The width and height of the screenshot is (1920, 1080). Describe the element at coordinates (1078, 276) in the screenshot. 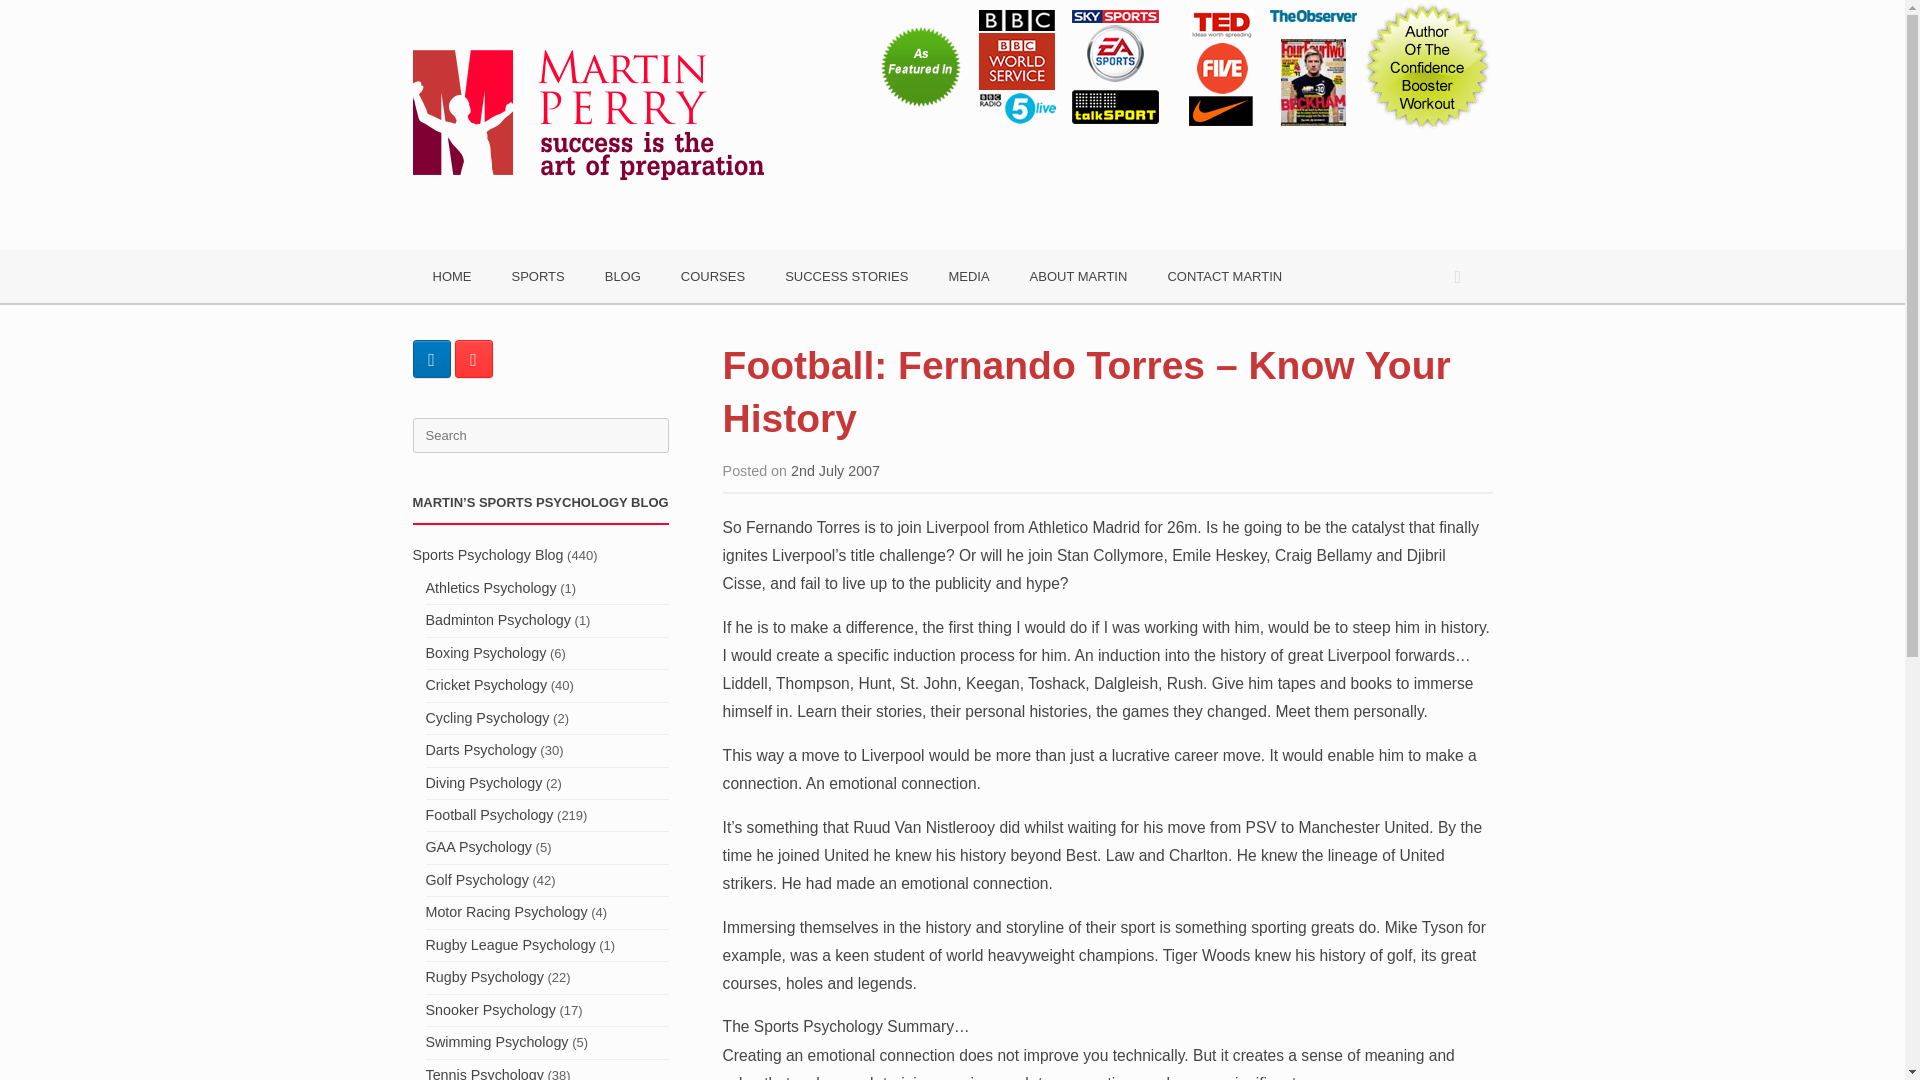

I see `ABOUT MARTIN` at that location.